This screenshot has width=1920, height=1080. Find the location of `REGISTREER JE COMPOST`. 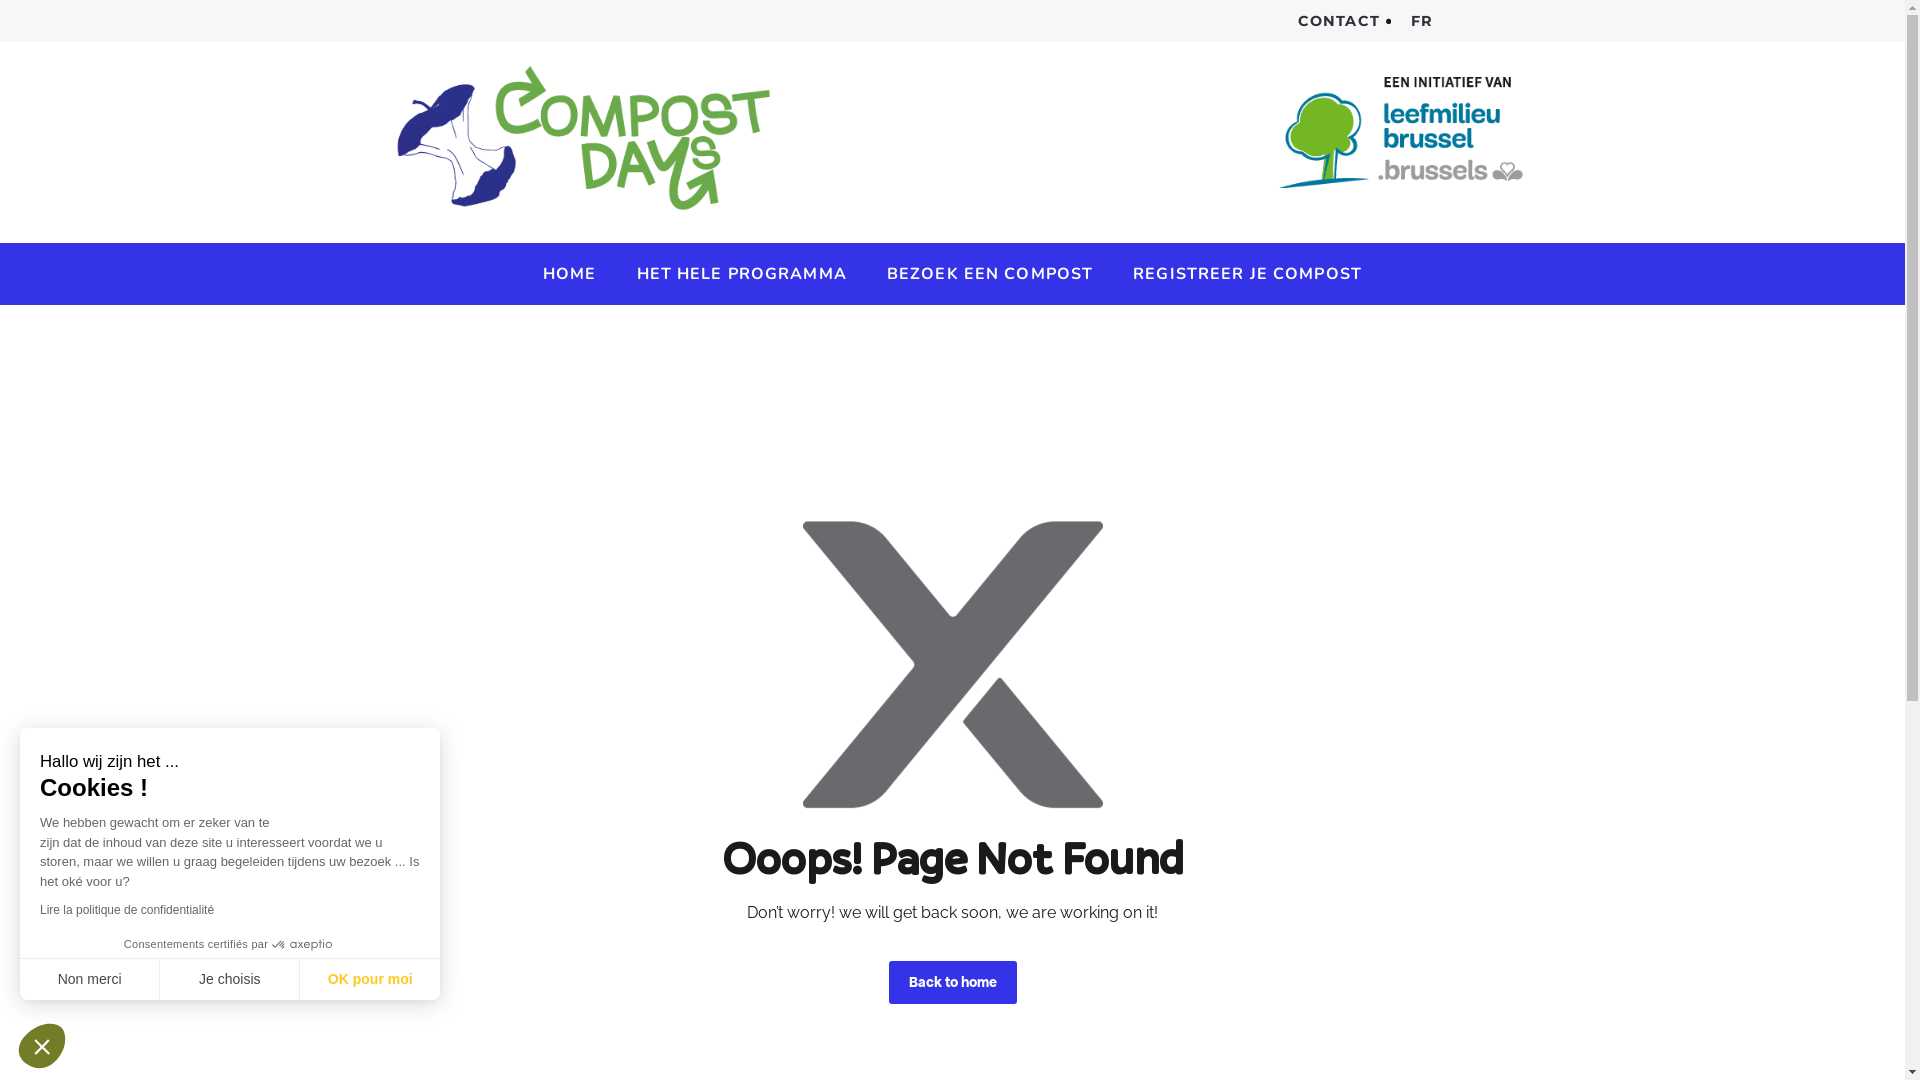

REGISTREER JE COMPOST is located at coordinates (1248, 274).